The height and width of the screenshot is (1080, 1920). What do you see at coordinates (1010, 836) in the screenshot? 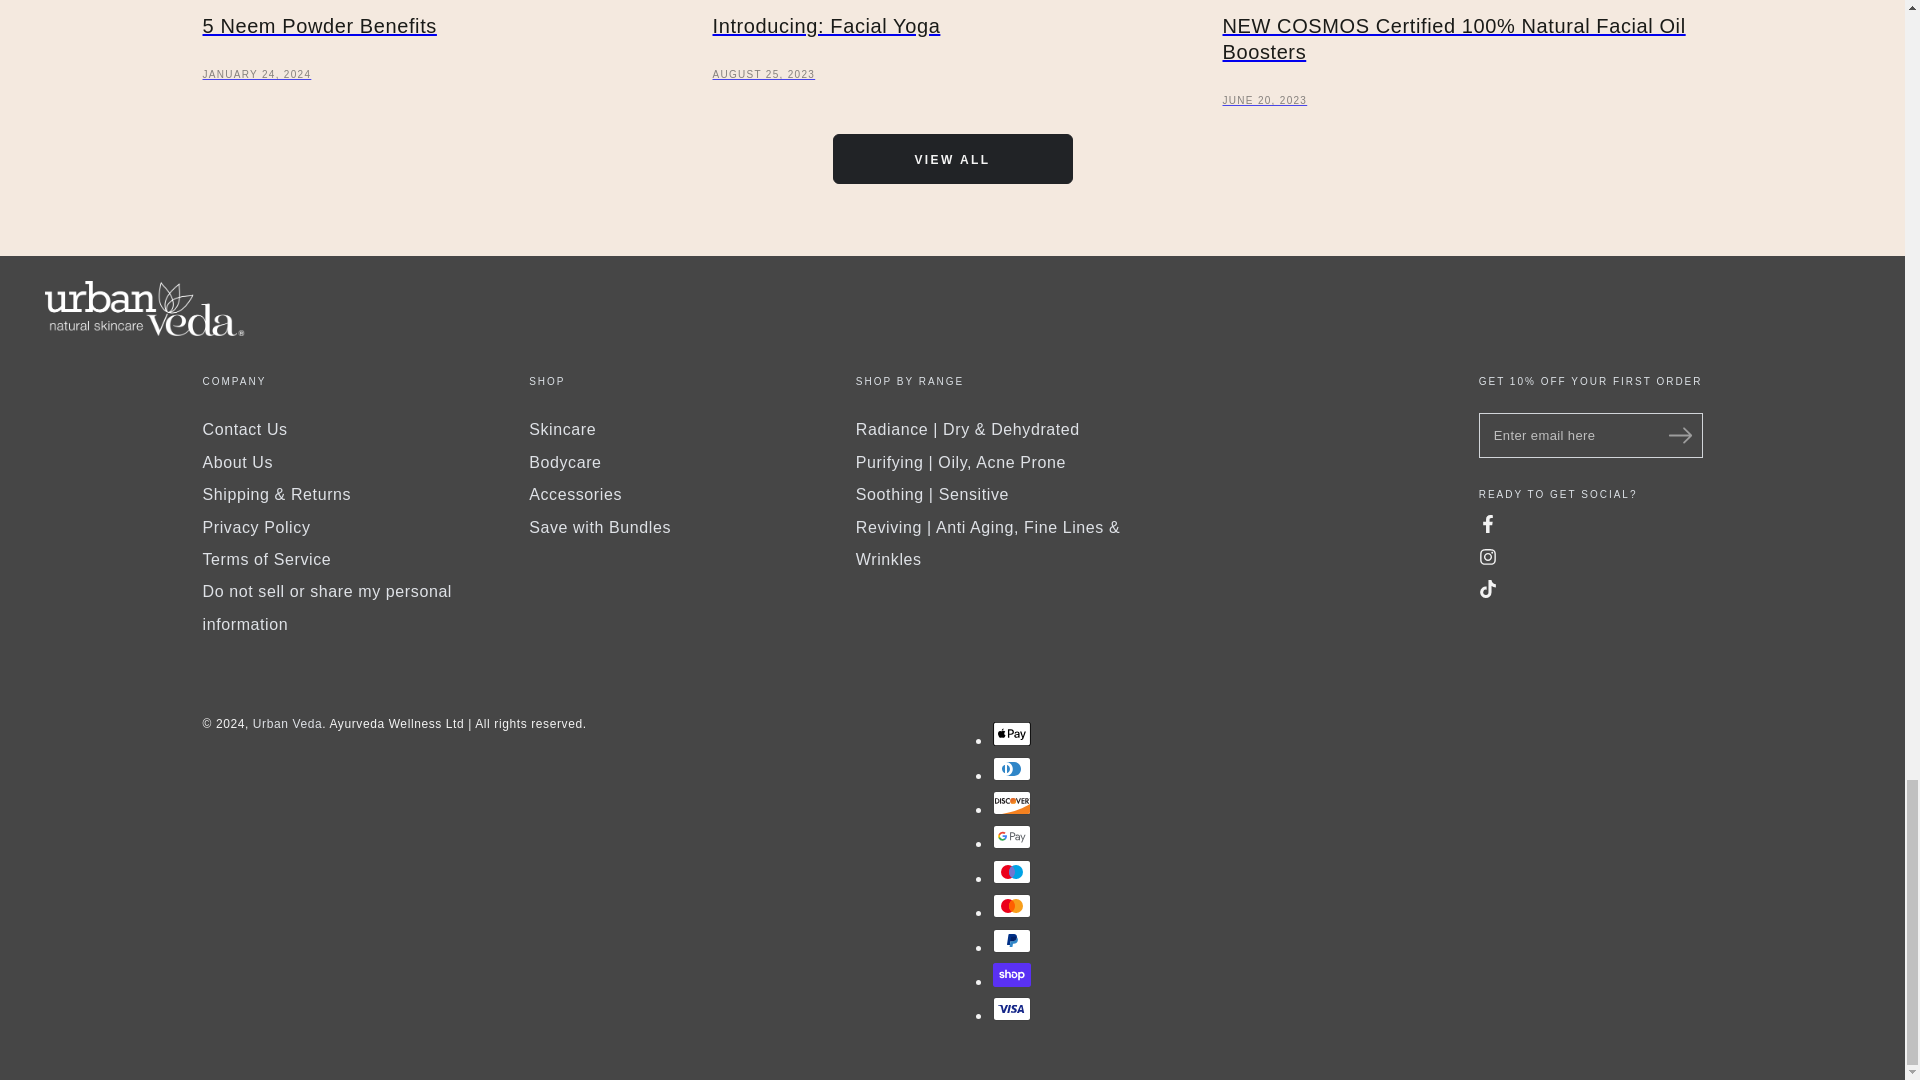
I see `Google Pay` at bounding box center [1010, 836].